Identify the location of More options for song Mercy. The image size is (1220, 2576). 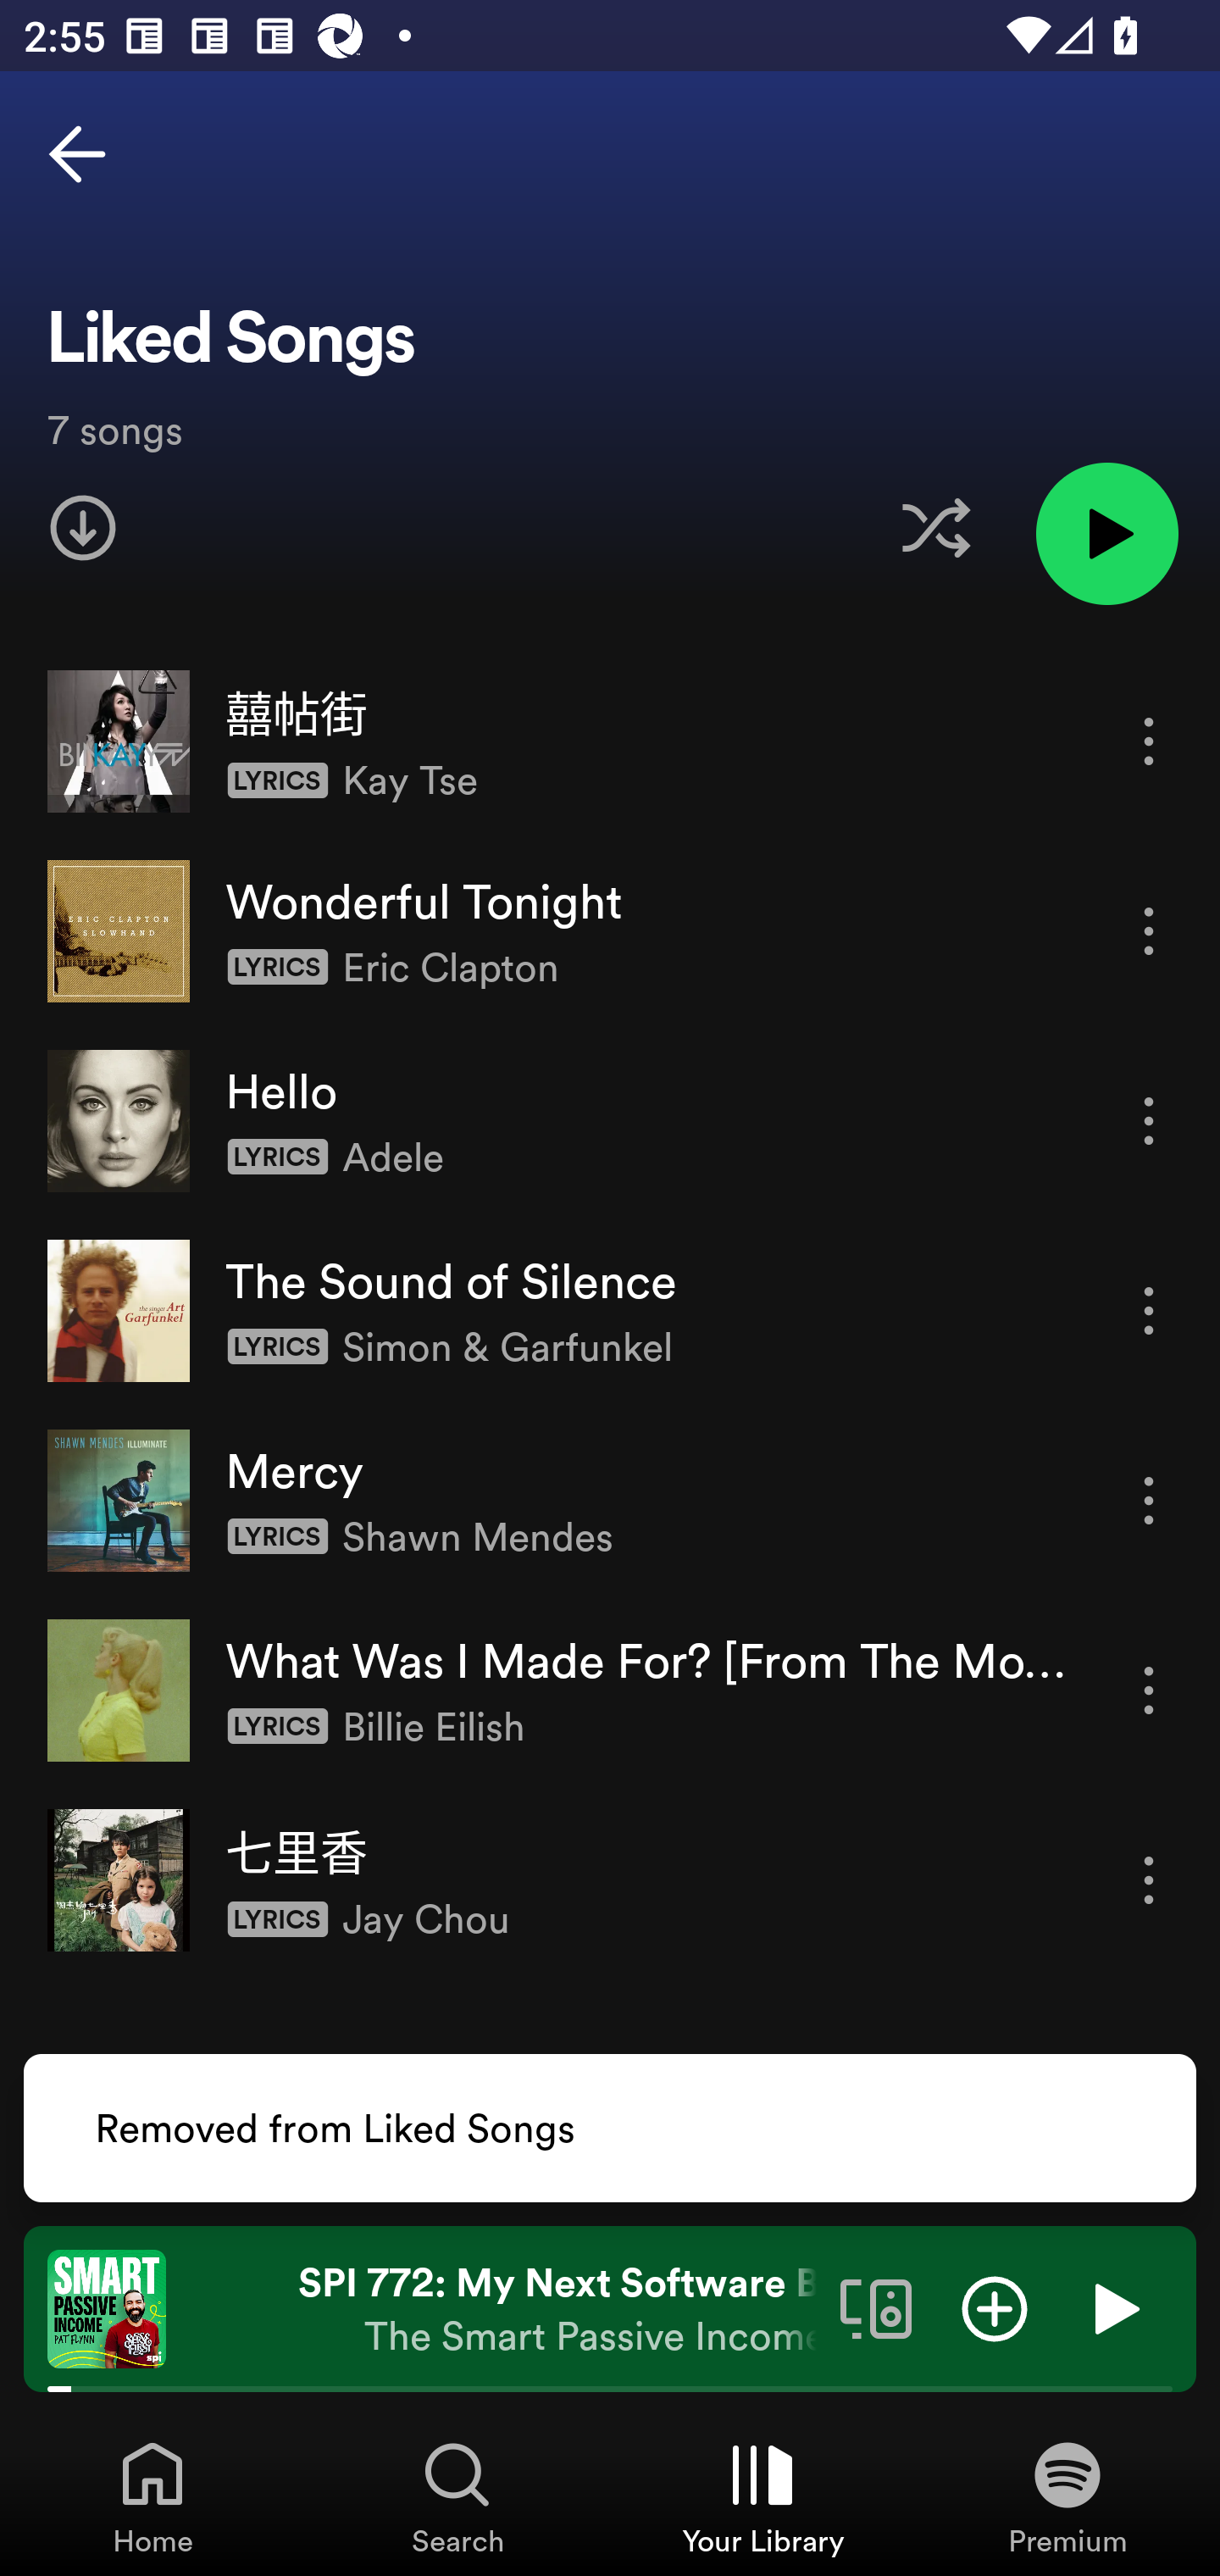
(1149, 1500).